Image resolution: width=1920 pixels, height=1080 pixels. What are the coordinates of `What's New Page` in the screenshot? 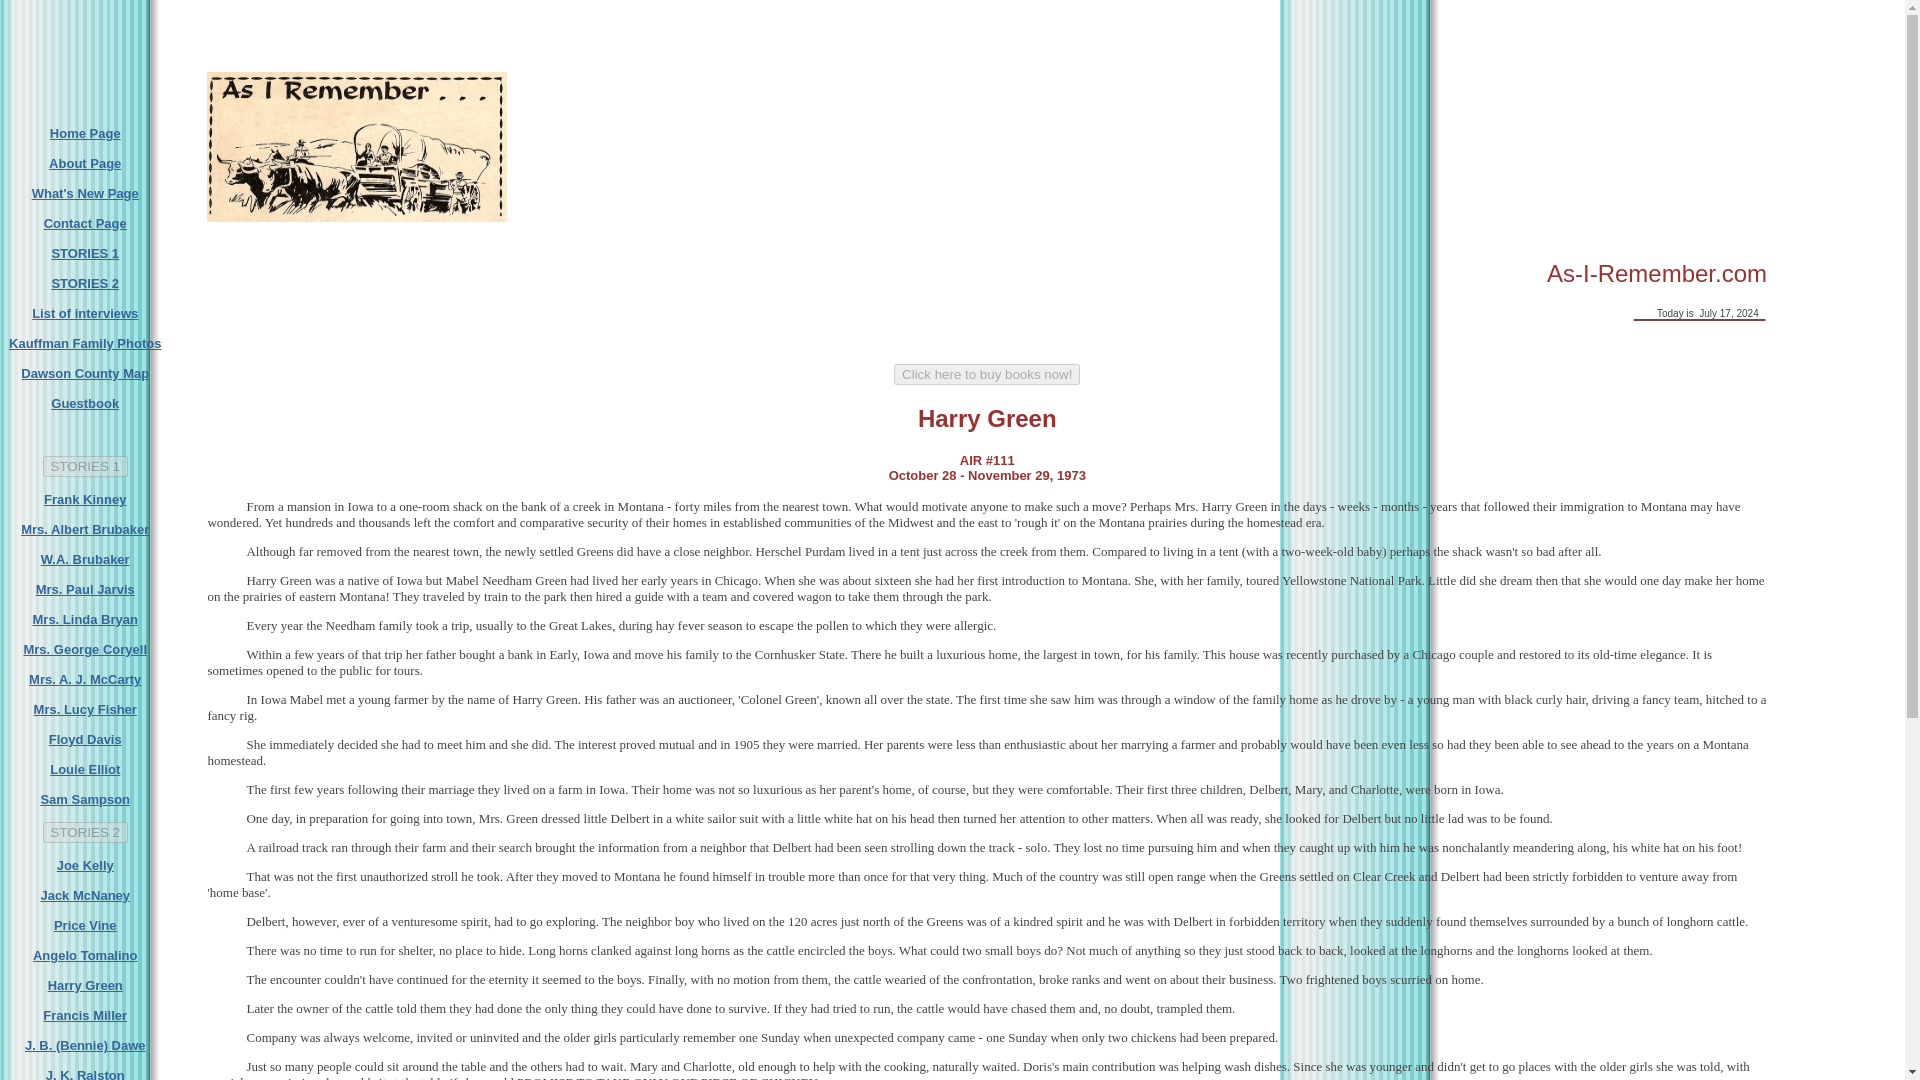 It's located at (85, 192).